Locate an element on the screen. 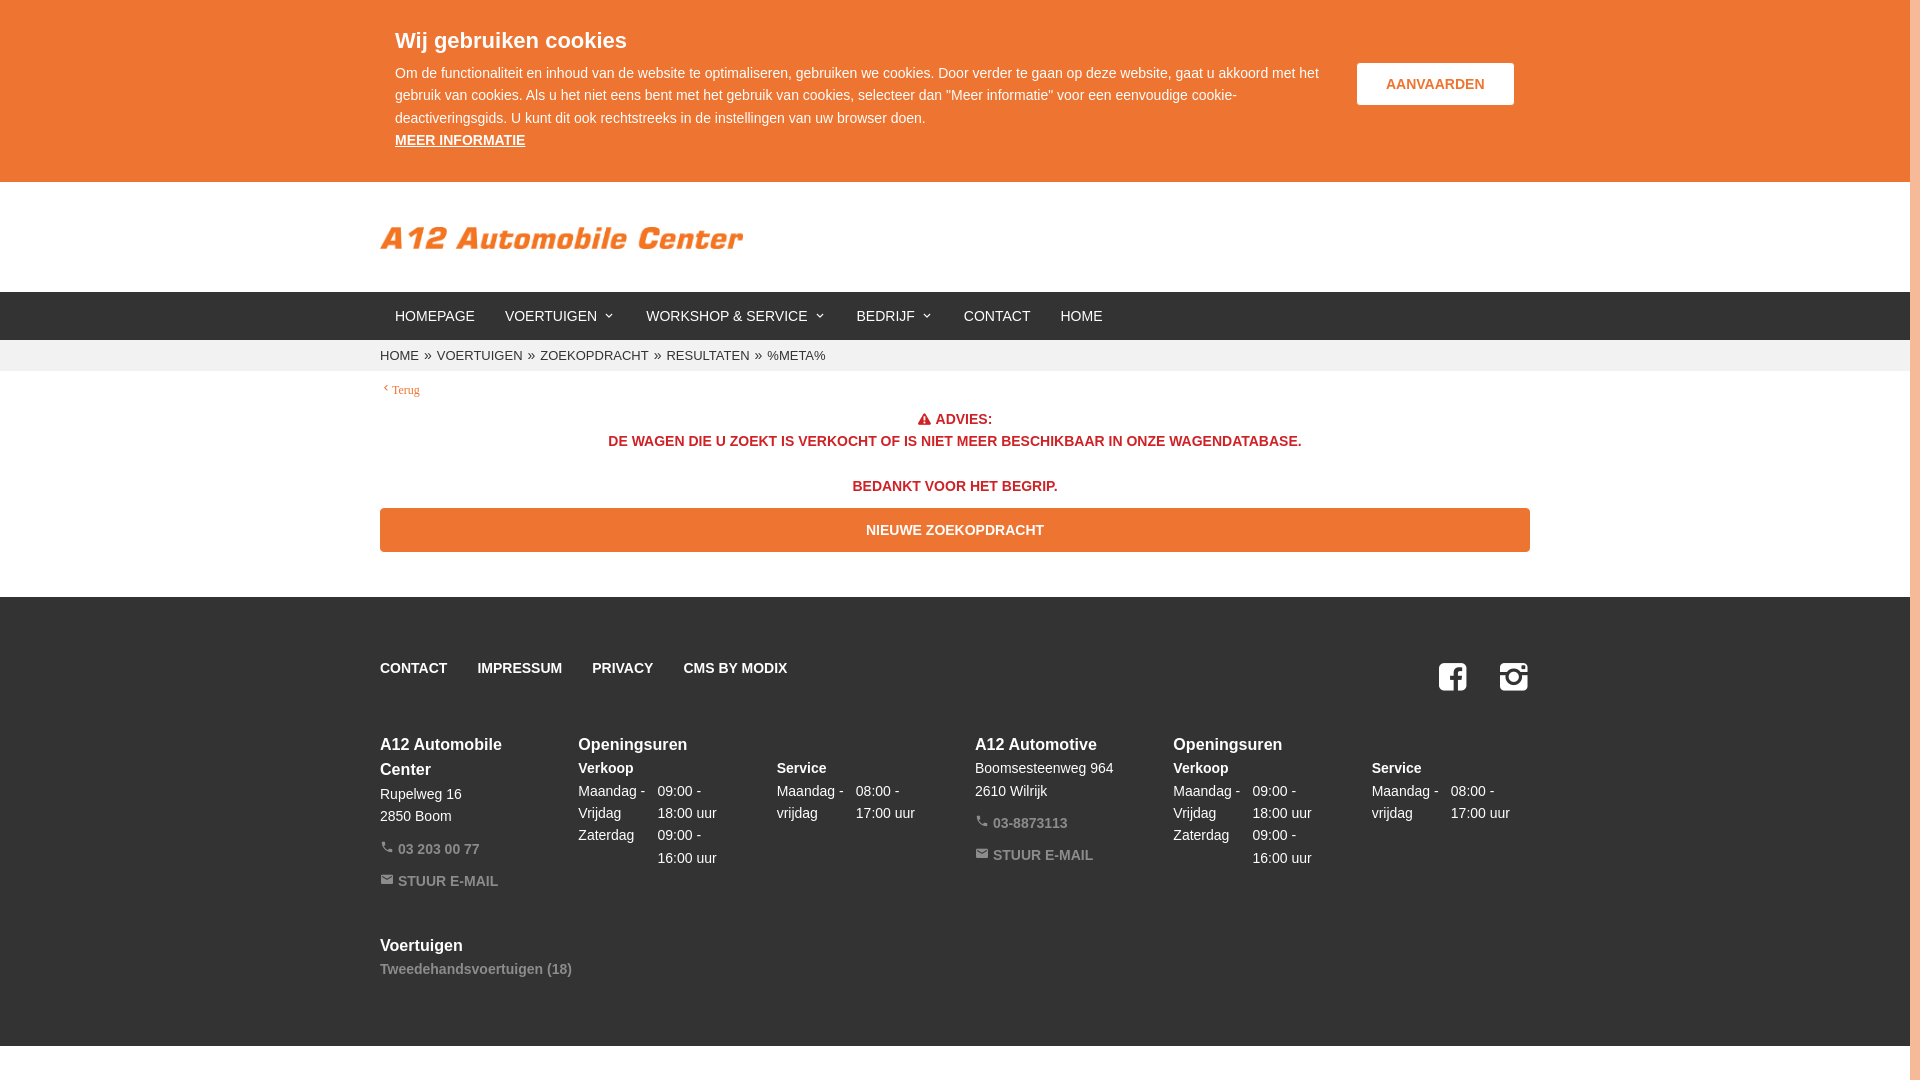  VOERTUIGEN is located at coordinates (560, 316).